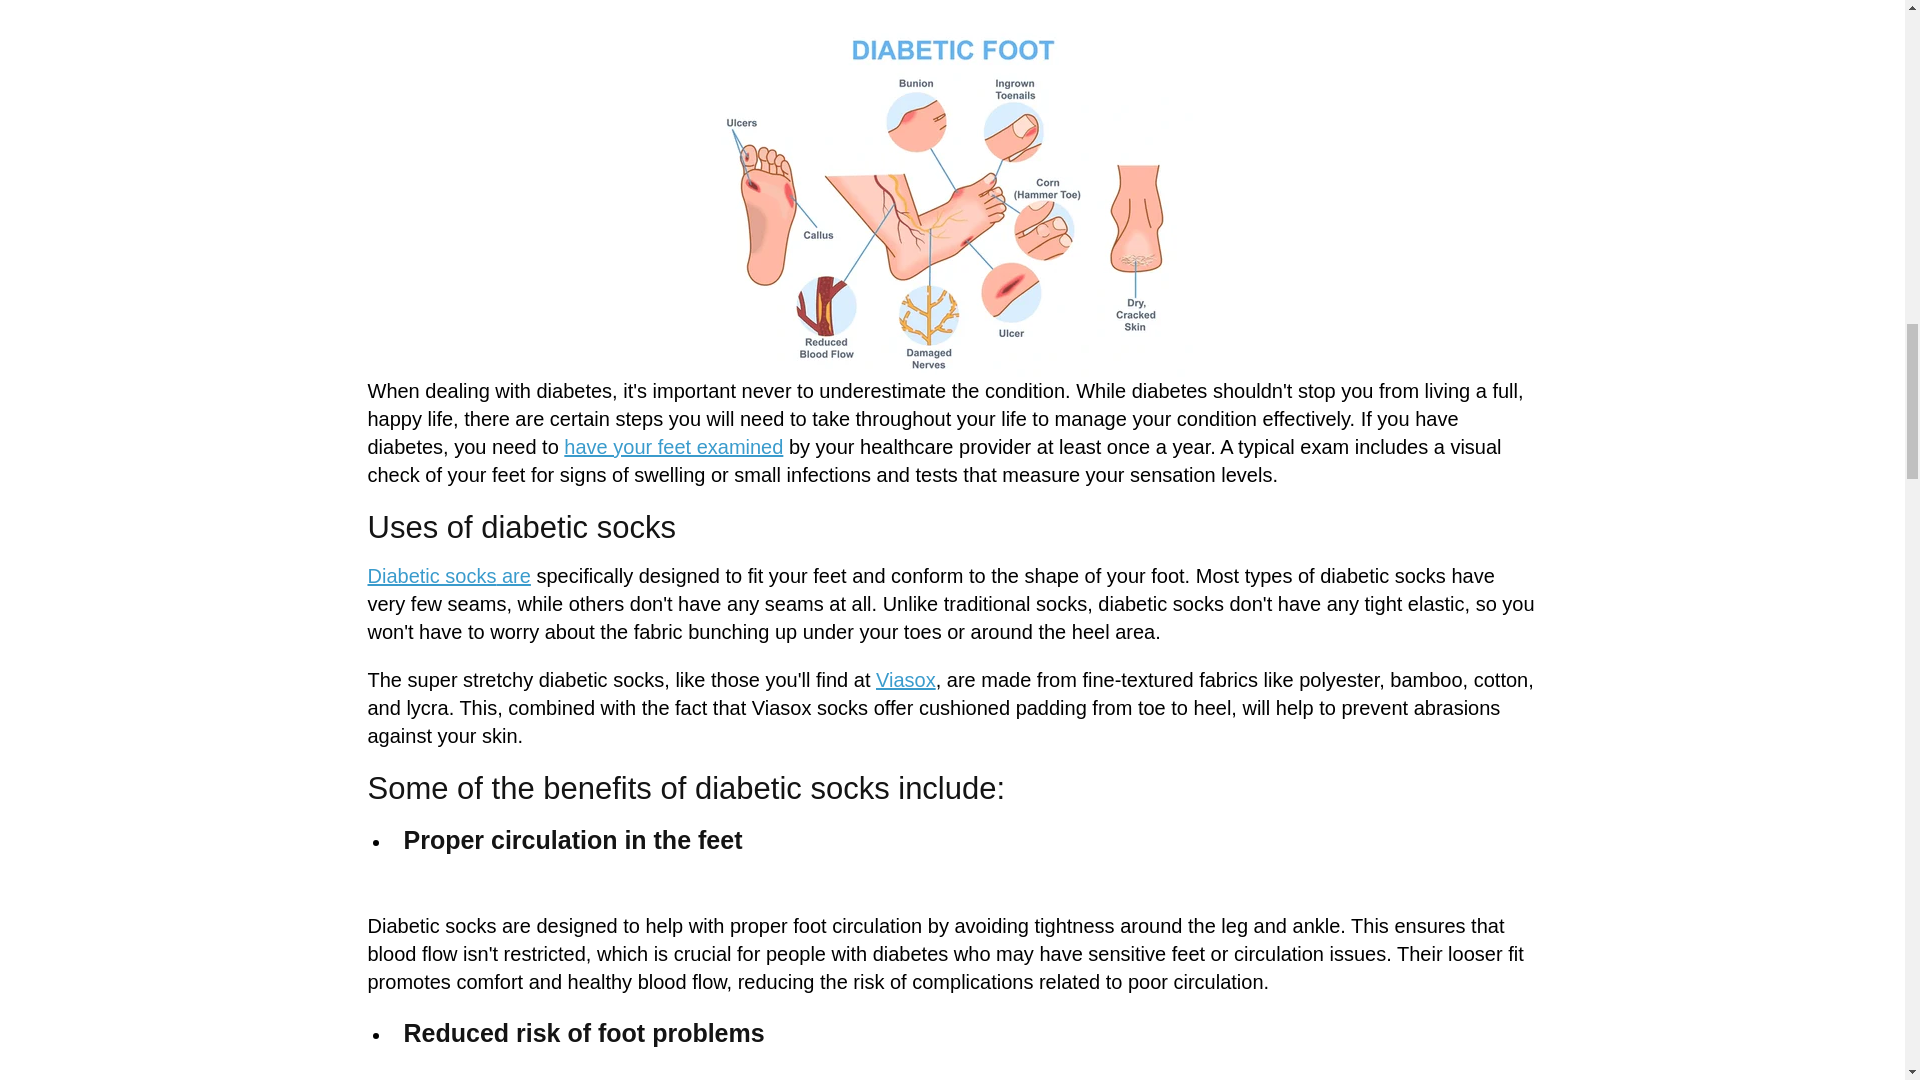  I want to click on Viasox, so click(906, 680).